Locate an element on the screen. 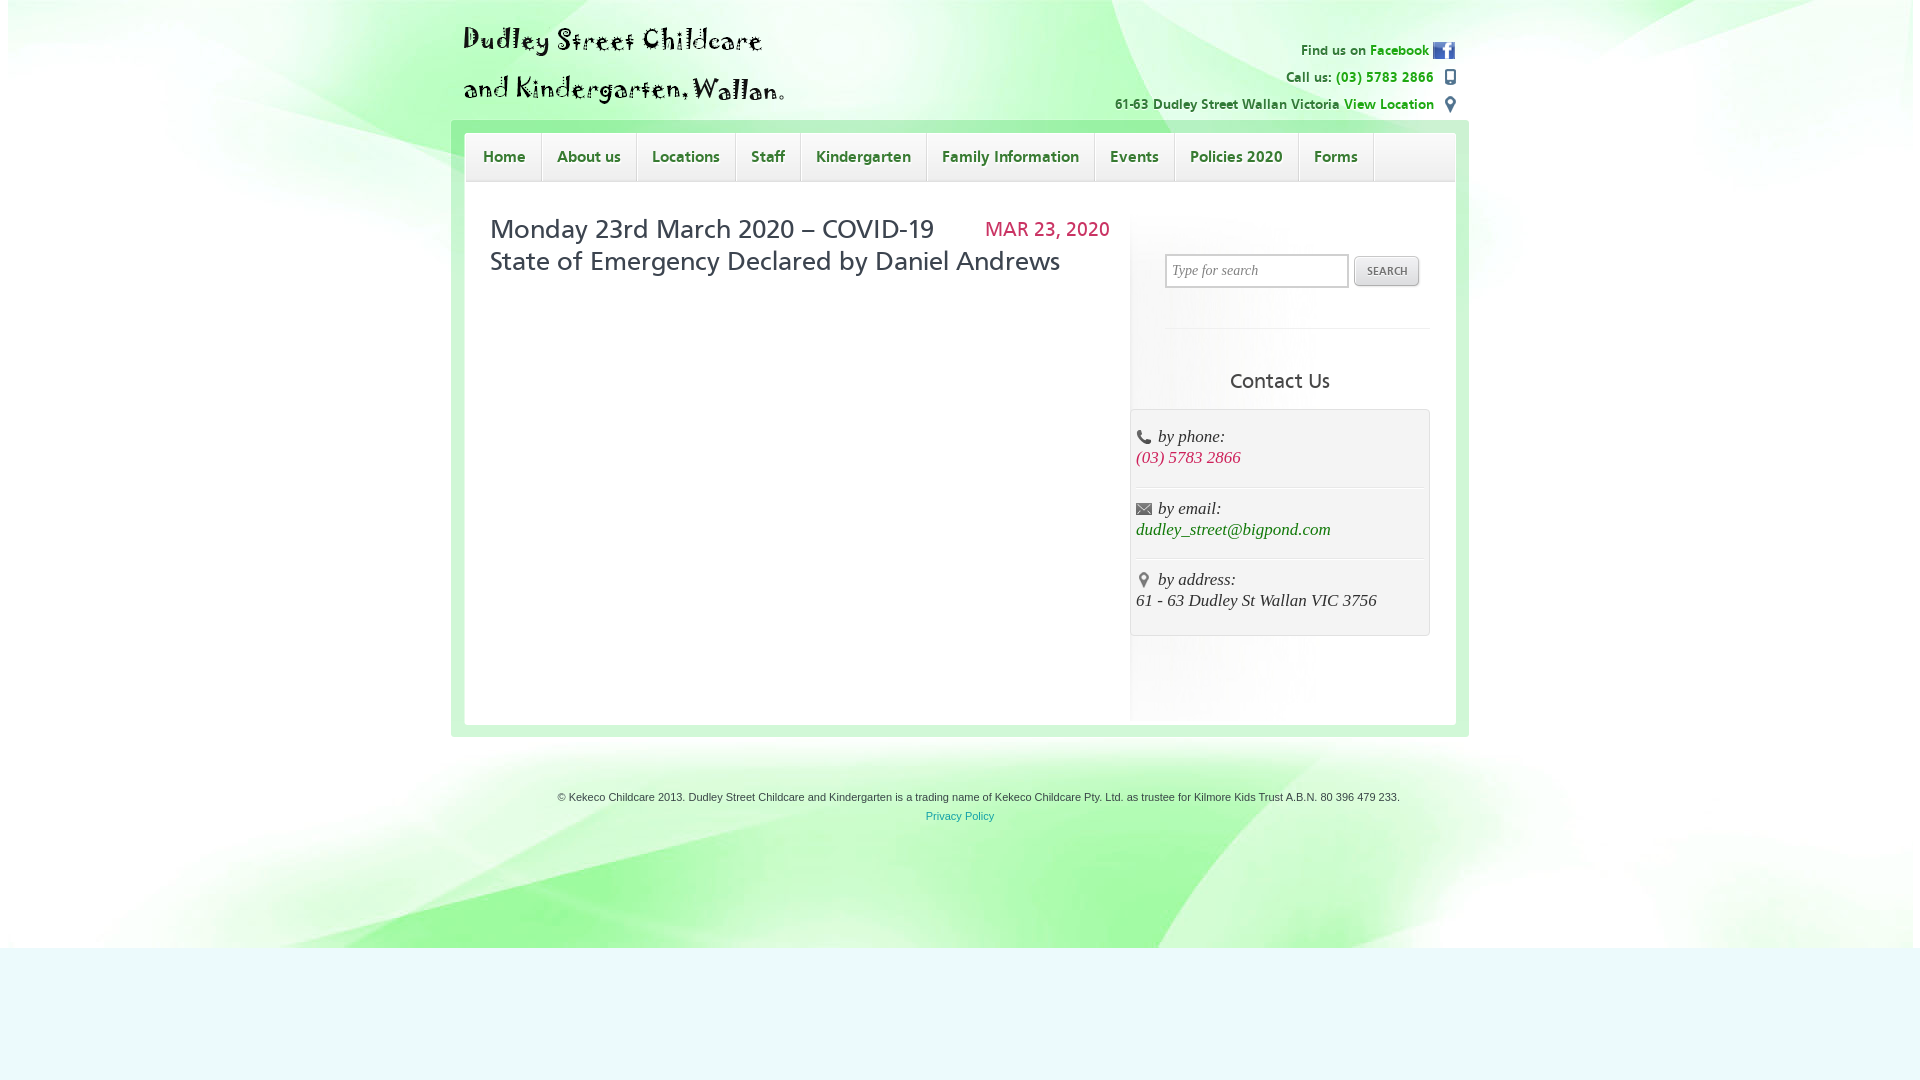 This screenshot has width=1920, height=1080. About us is located at coordinates (589, 155).